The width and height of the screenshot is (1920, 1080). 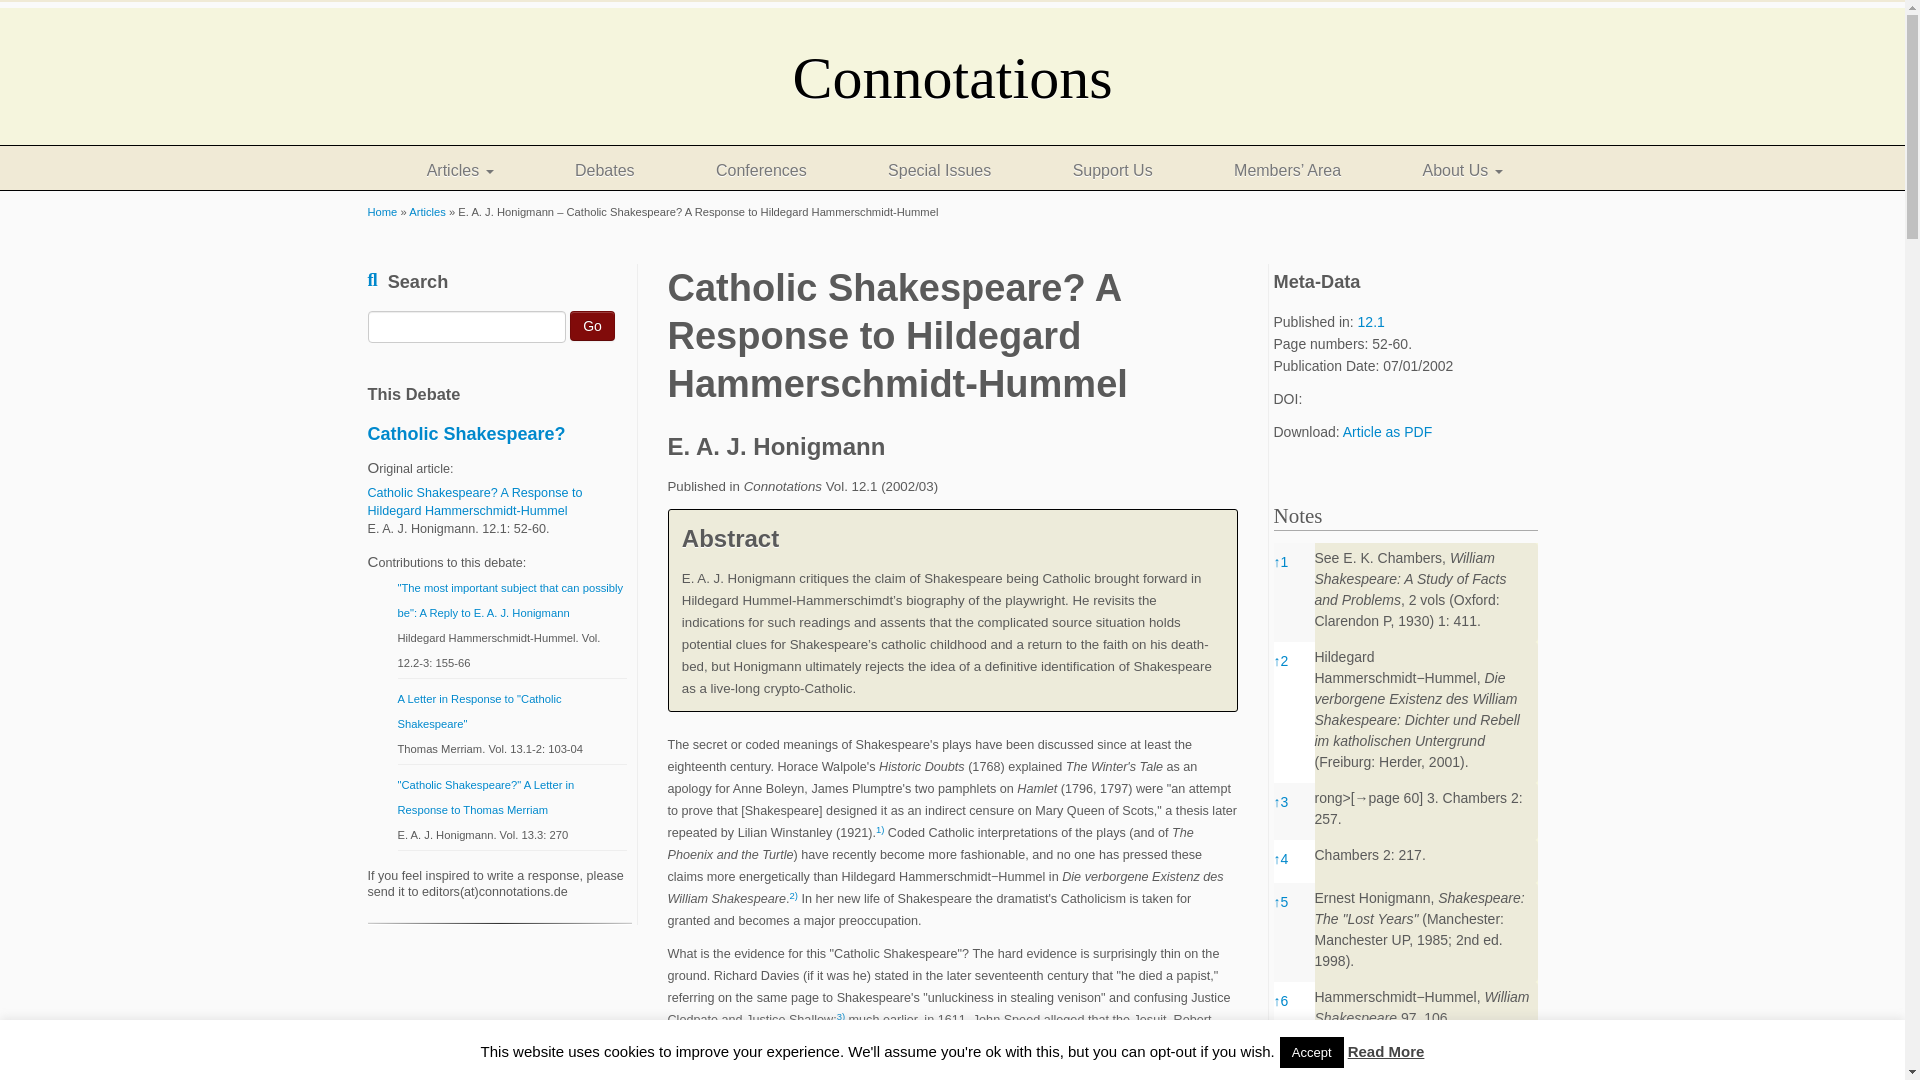 What do you see at coordinates (460, 171) in the screenshot?
I see `Articles` at bounding box center [460, 171].